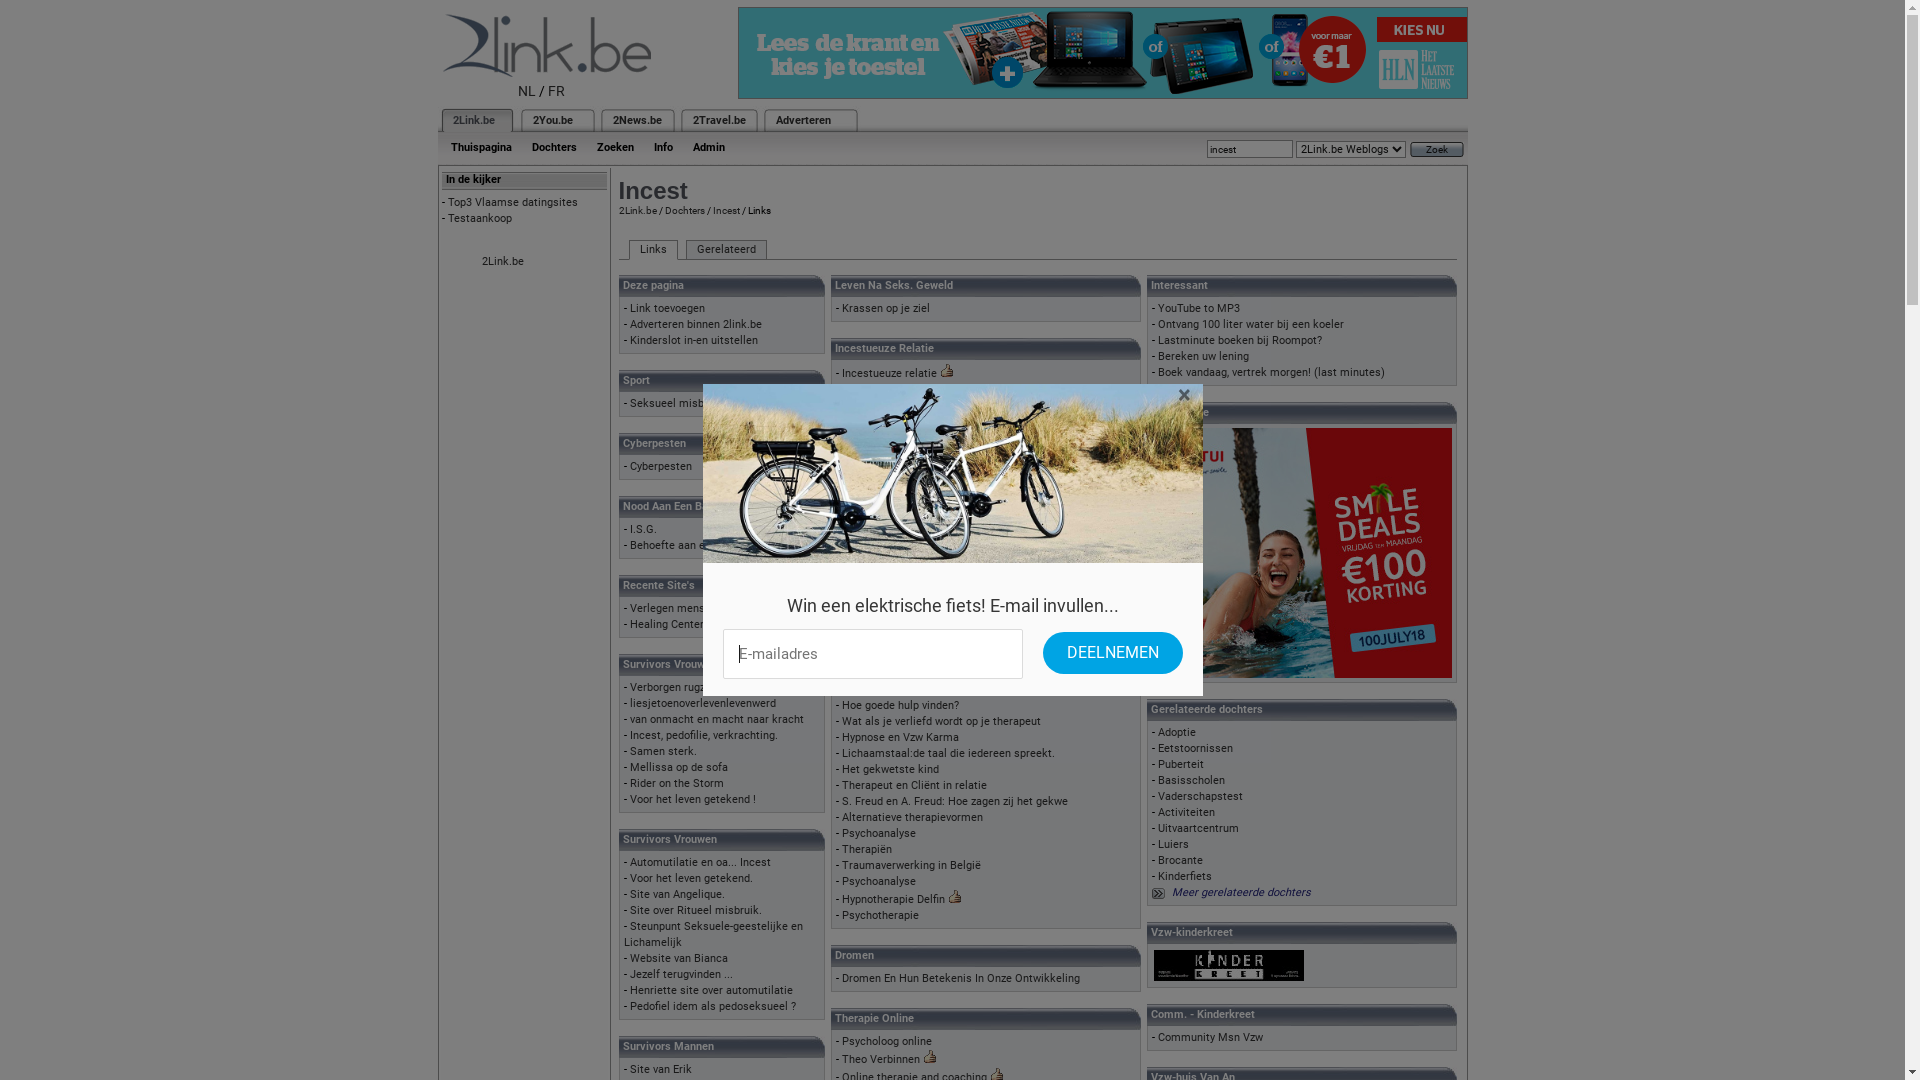 This screenshot has height=1080, width=1920. Describe the element at coordinates (704, 736) in the screenshot. I see `Incest, pedofilie, verkrachting.` at that location.